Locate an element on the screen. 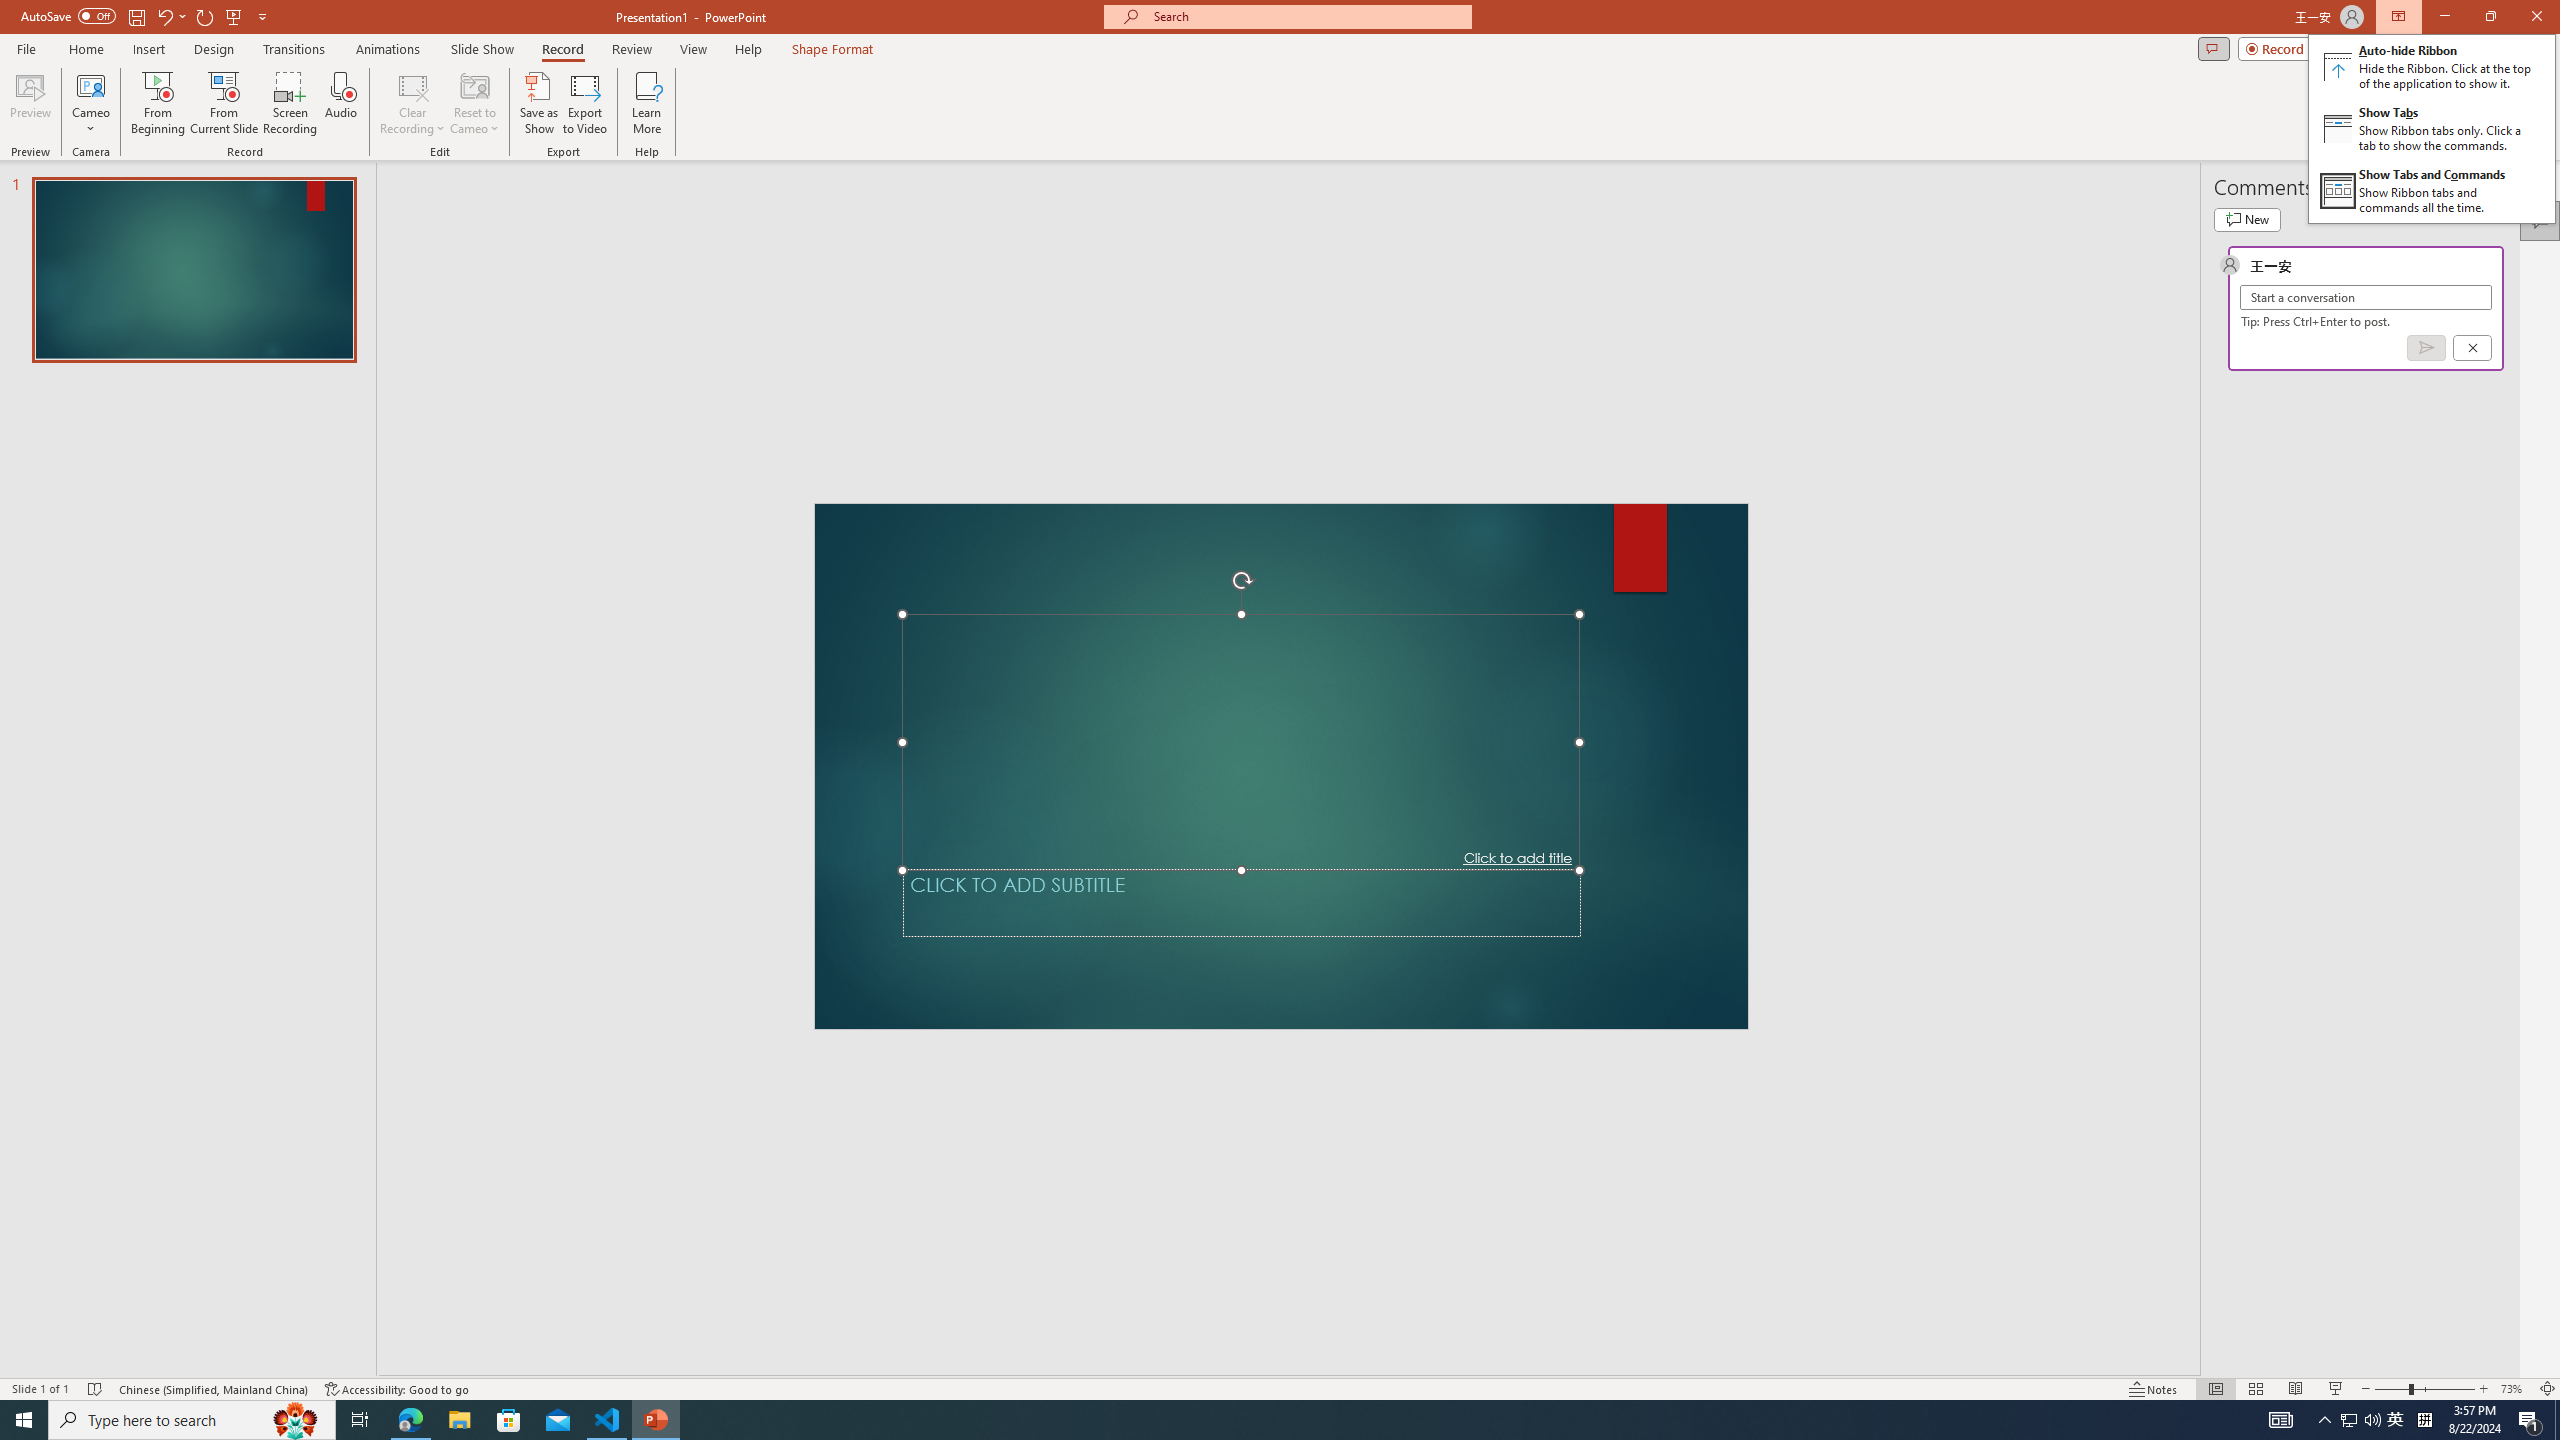  Microsoft search is located at coordinates (1306, 16).